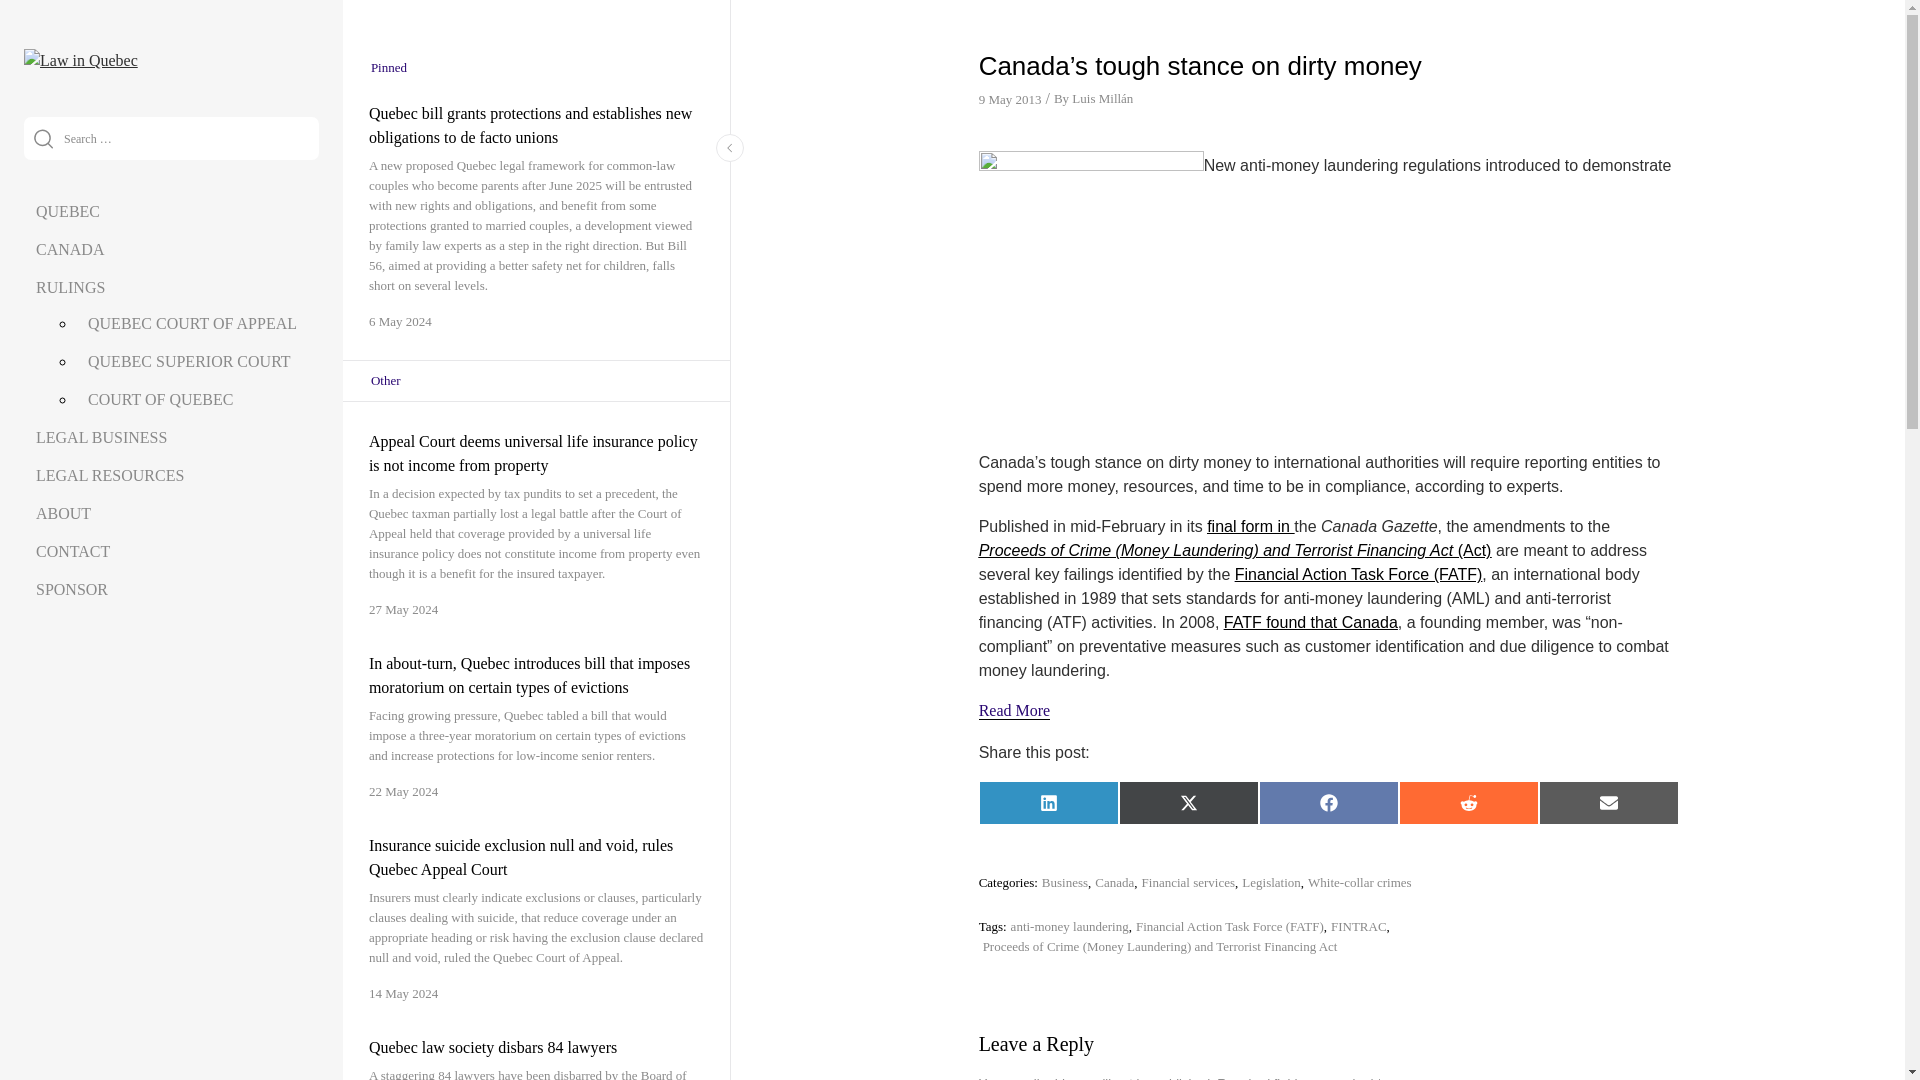  Describe the element at coordinates (1310, 622) in the screenshot. I see `FATF found that Canada` at that location.